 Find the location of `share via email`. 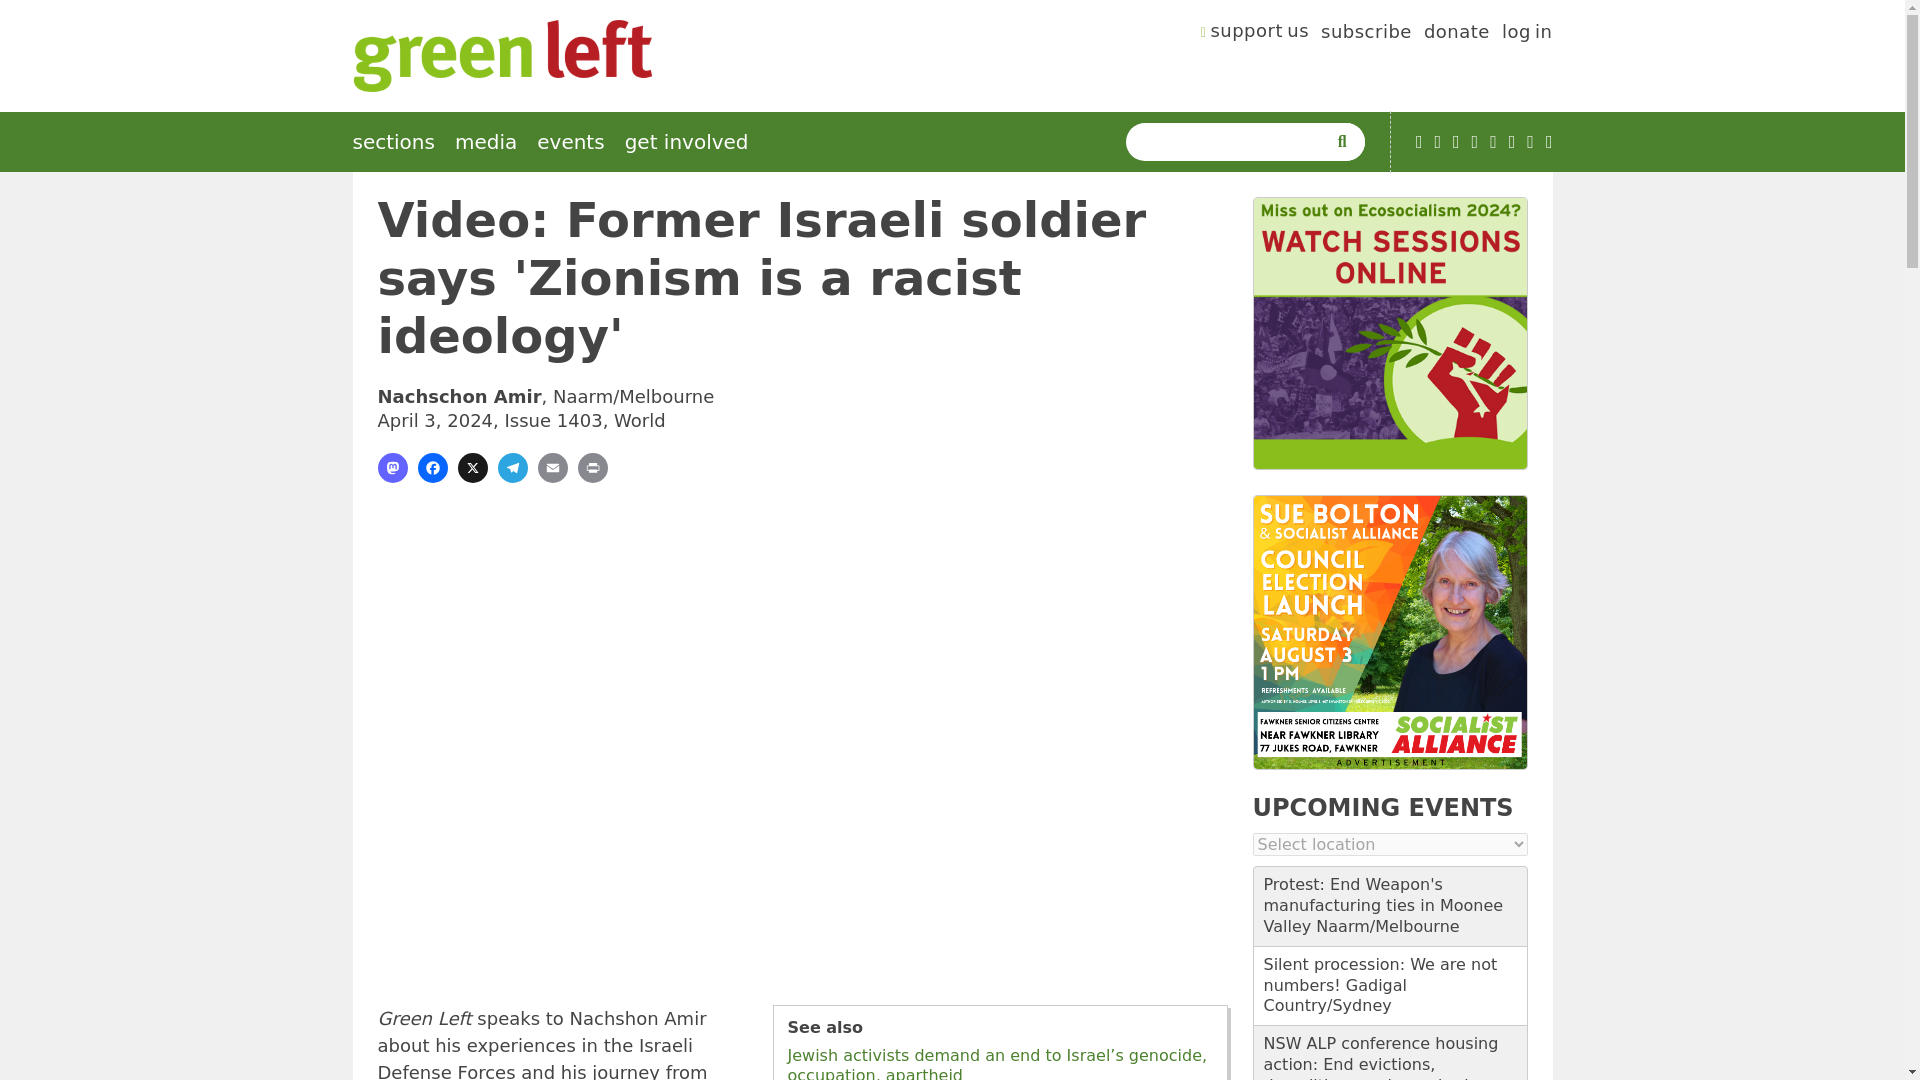

share via email is located at coordinates (552, 467).